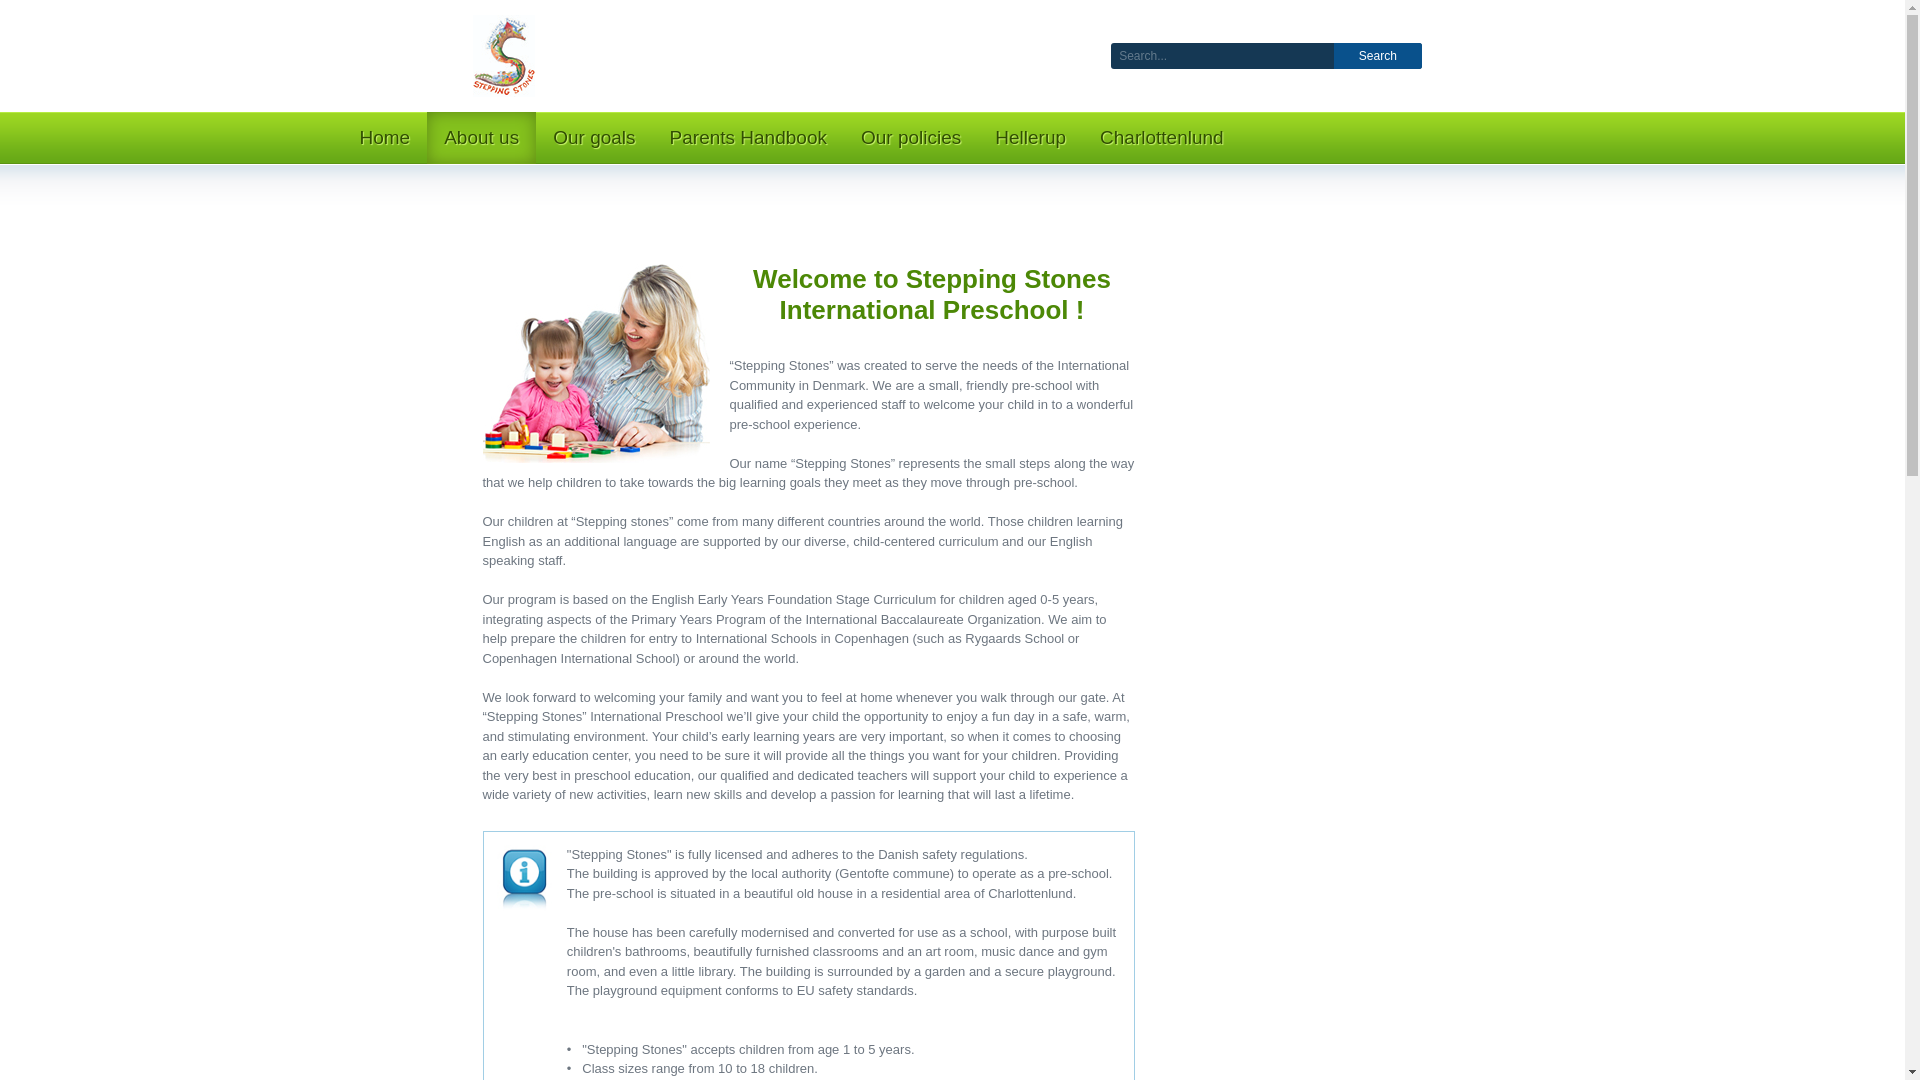 The image size is (1920, 1080). I want to click on Parents Handbook, so click(748, 138).